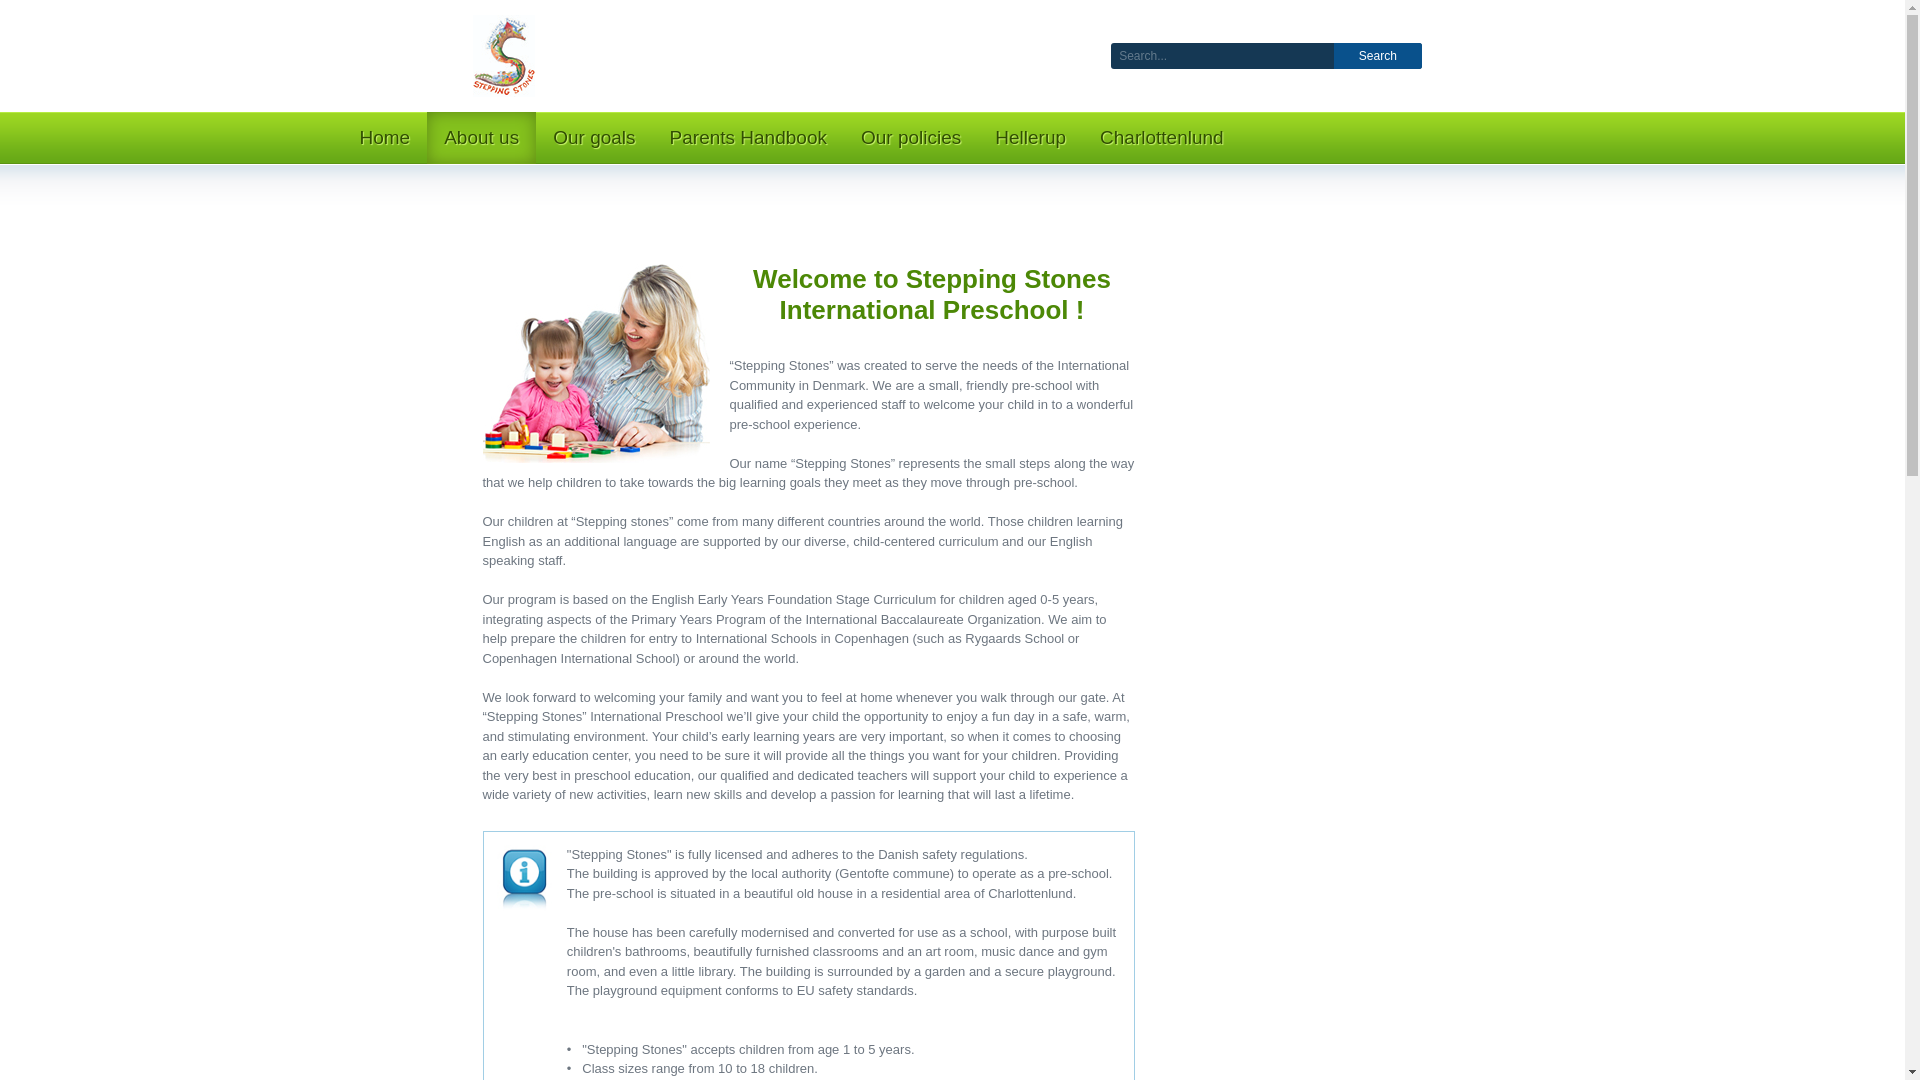 The image size is (1920, 1080). I want to click on Parents Handbook, so click(748, 138).